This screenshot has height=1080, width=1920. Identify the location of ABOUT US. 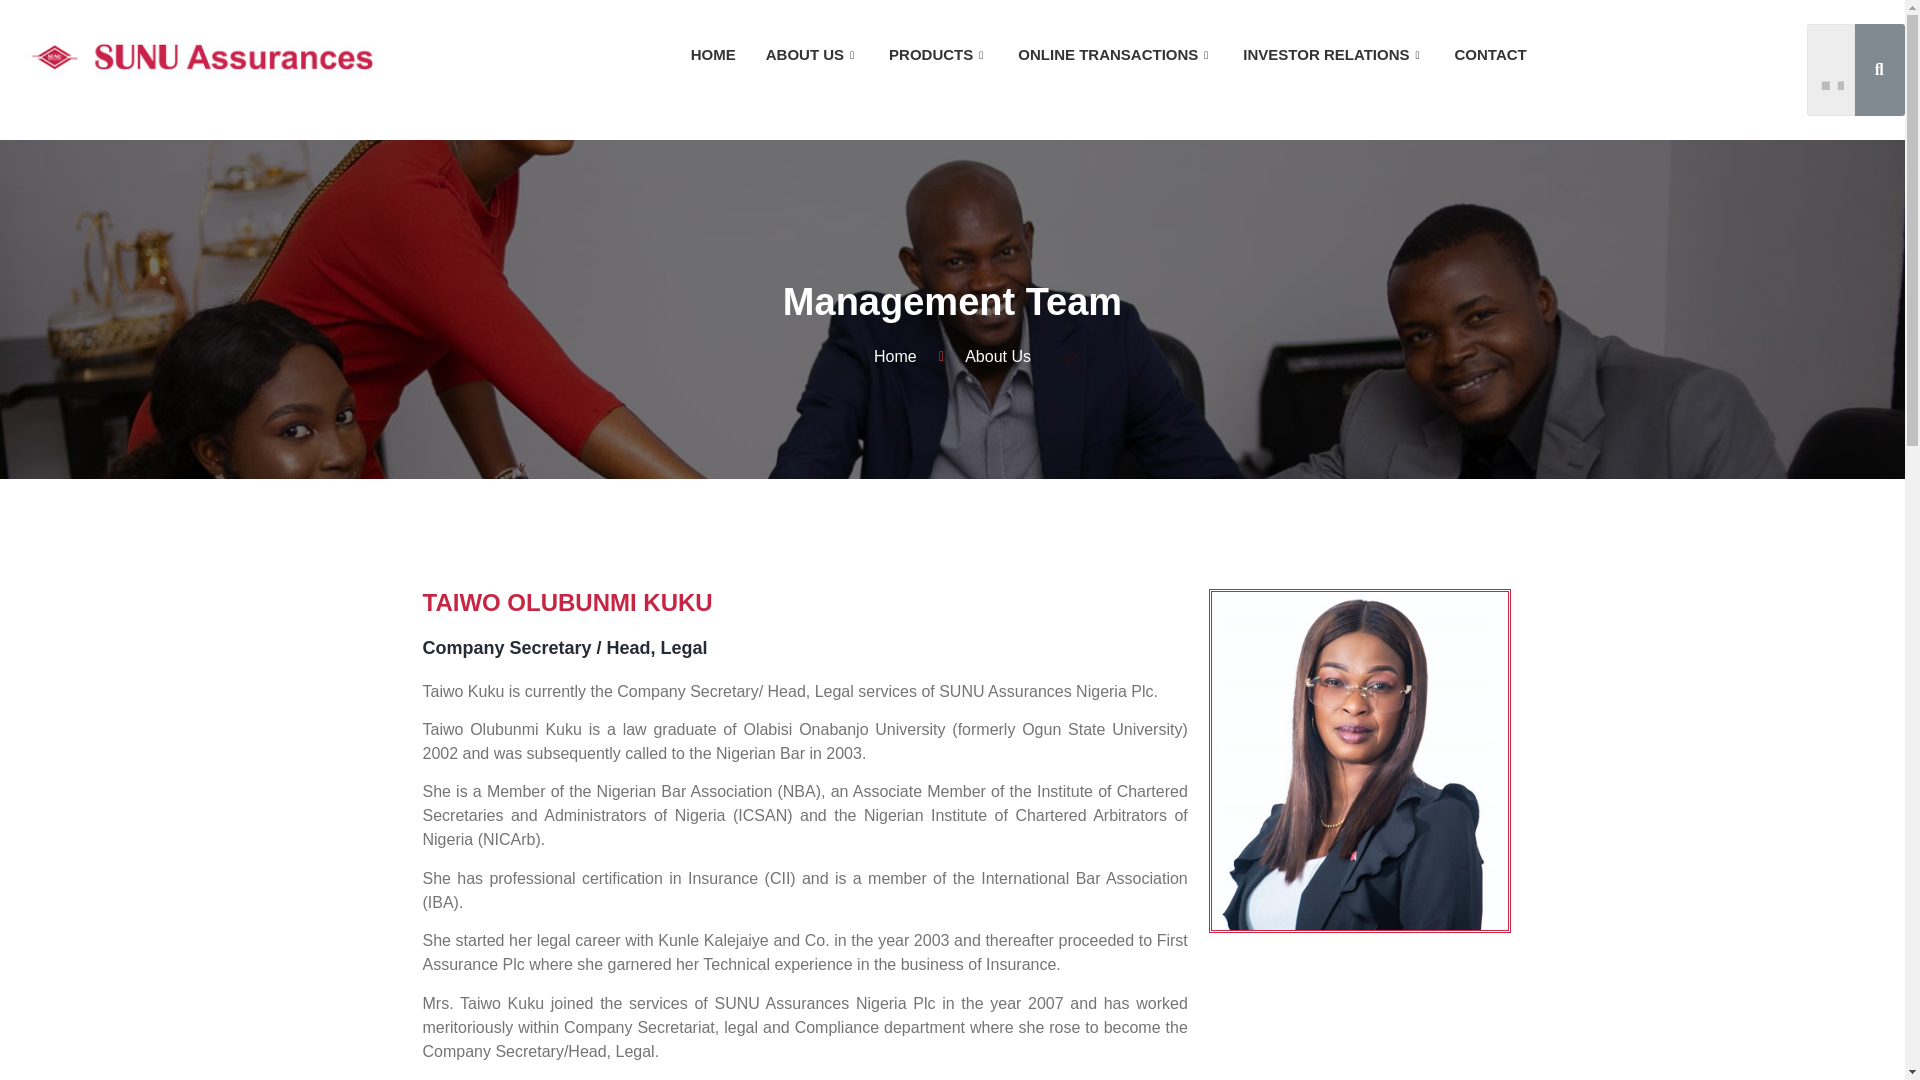
(804, 602).